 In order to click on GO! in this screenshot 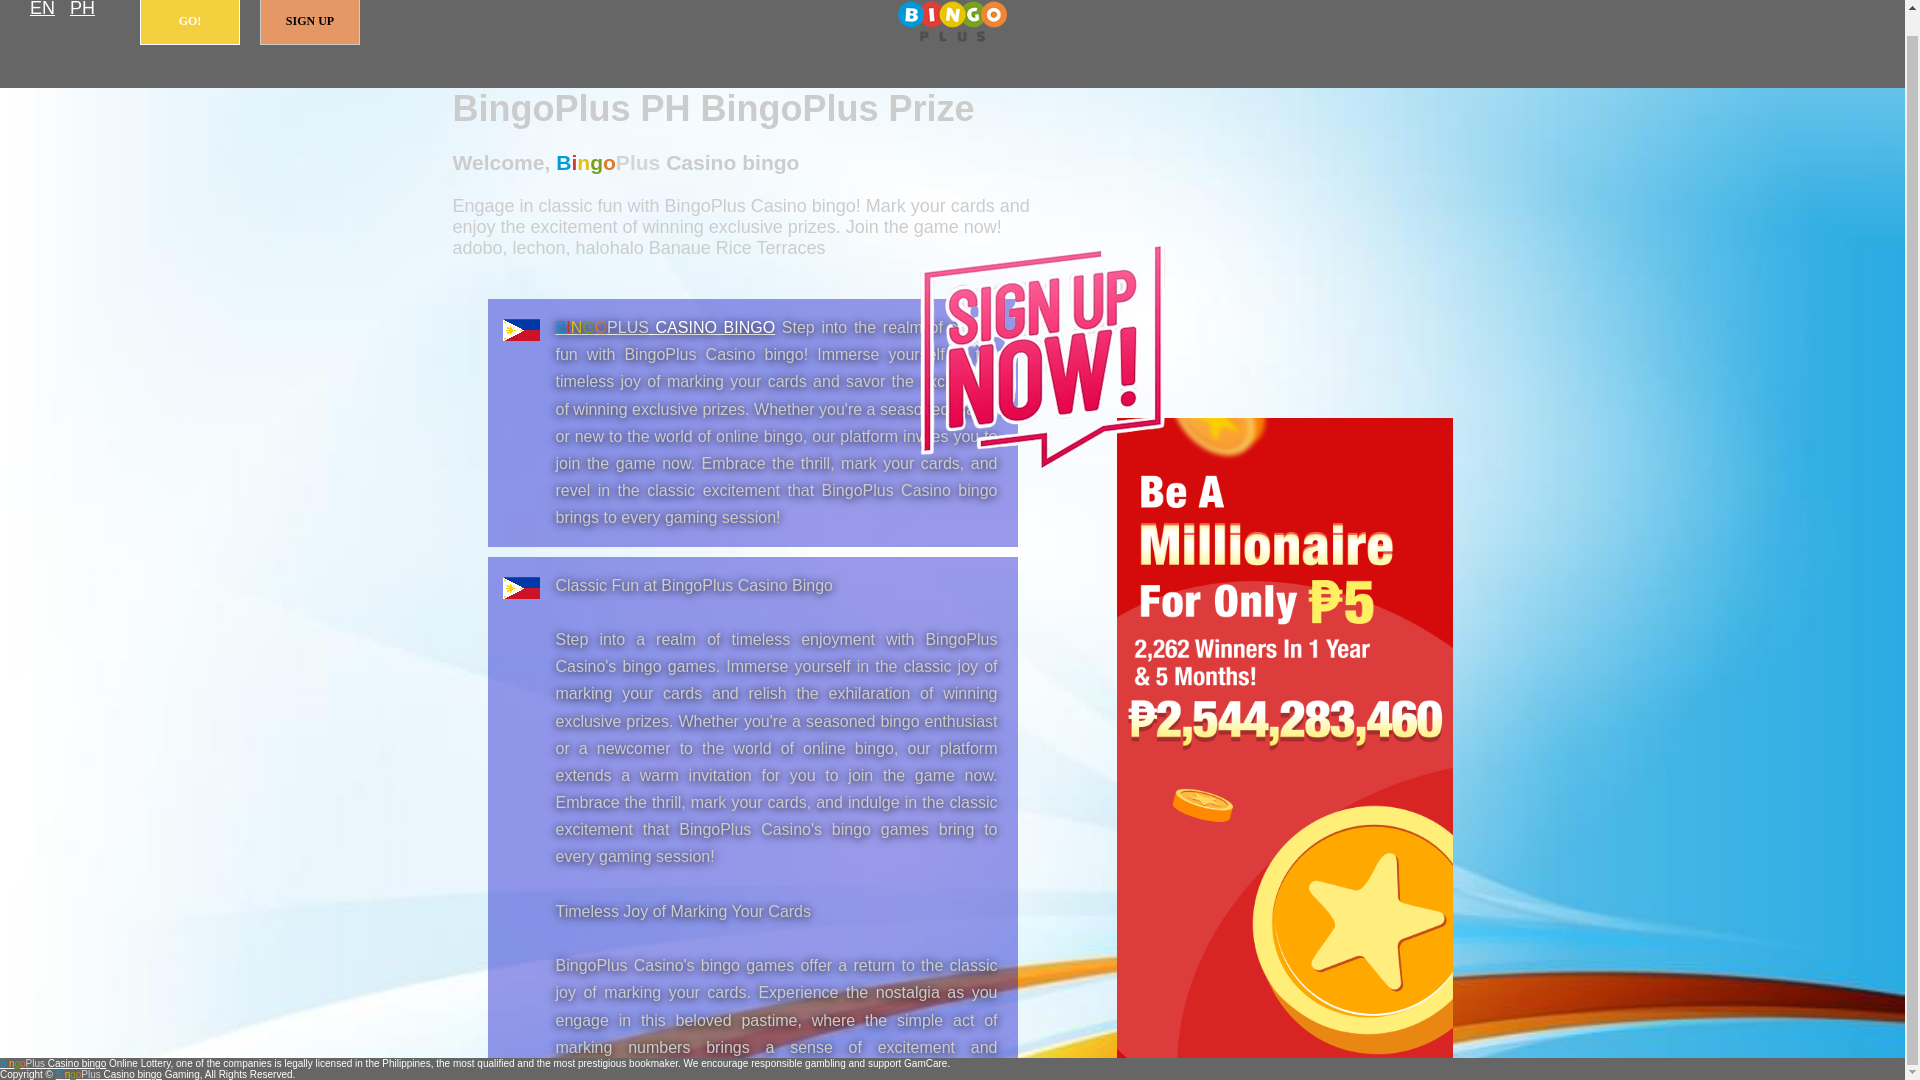, I will do `click(190, 22)`.